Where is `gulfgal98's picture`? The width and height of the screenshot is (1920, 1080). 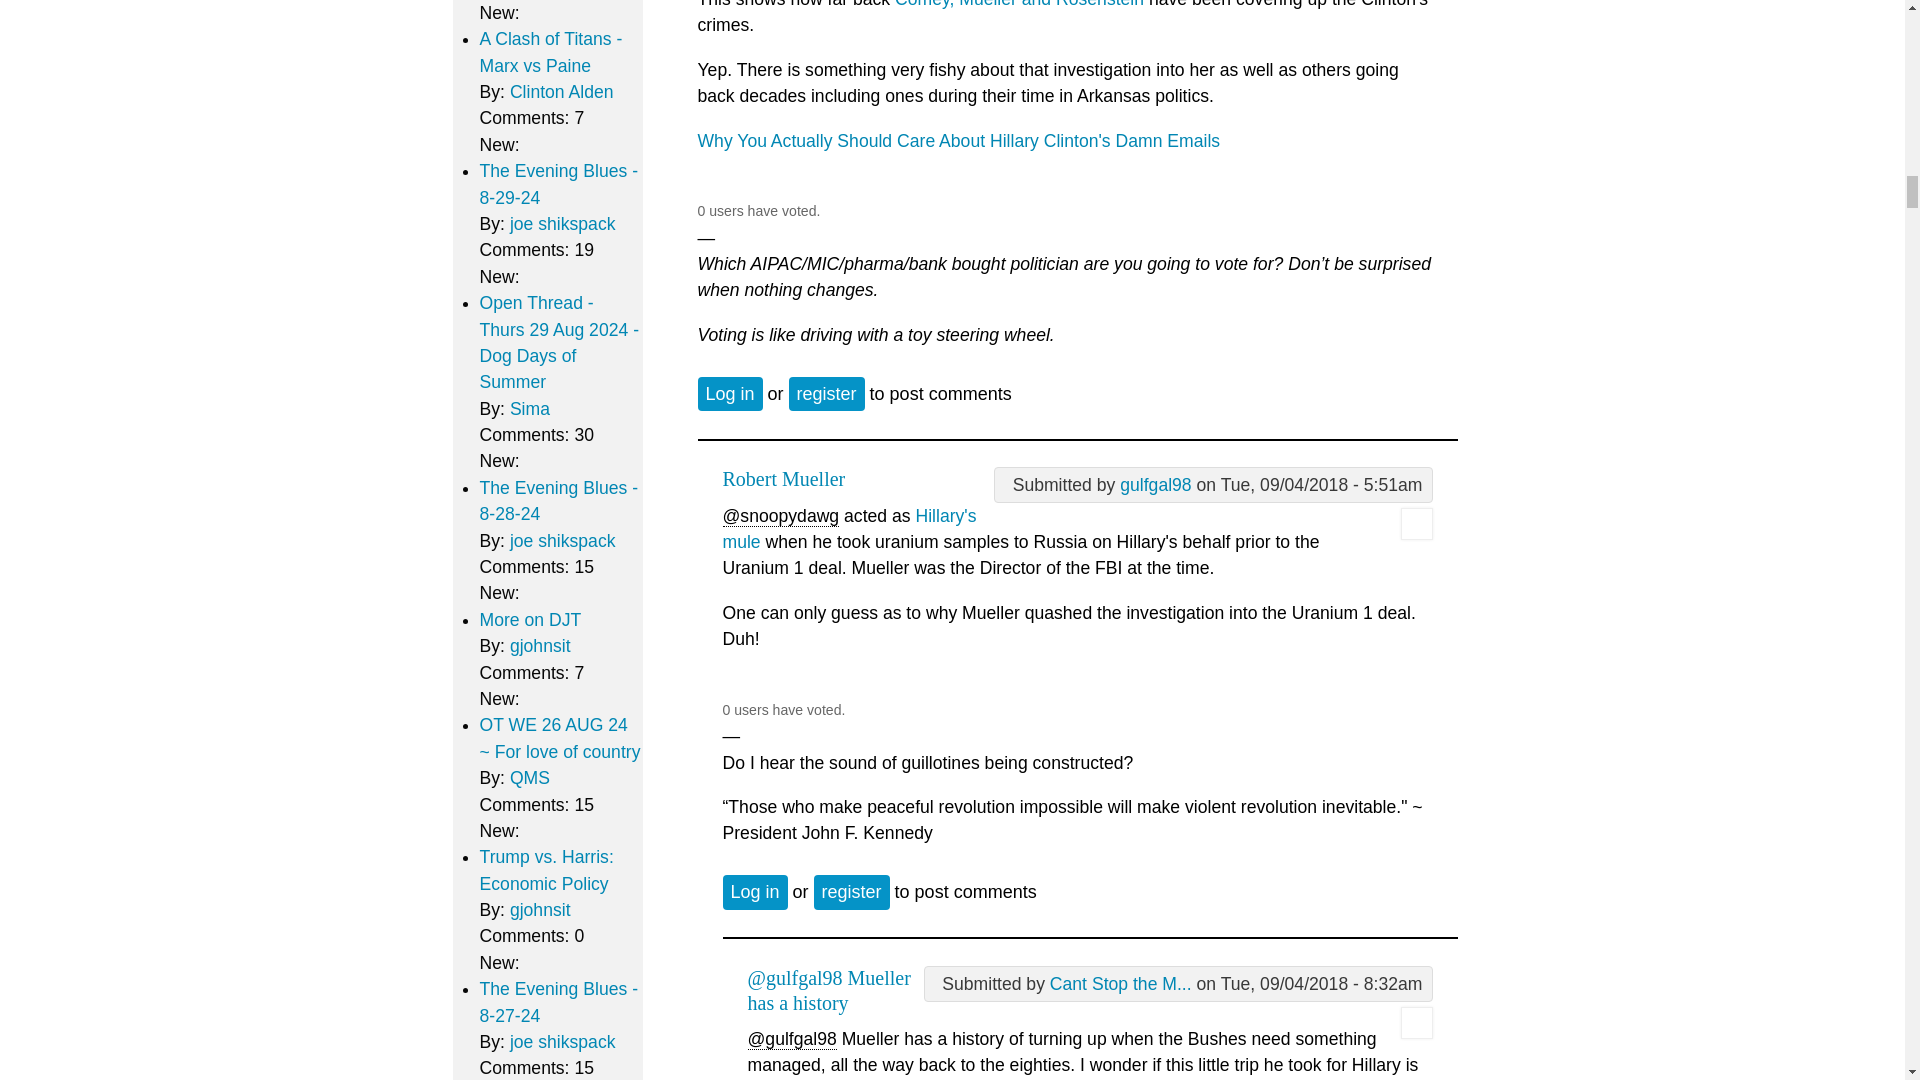 gulfgal98's picture is located at coordinates (1416, 524).